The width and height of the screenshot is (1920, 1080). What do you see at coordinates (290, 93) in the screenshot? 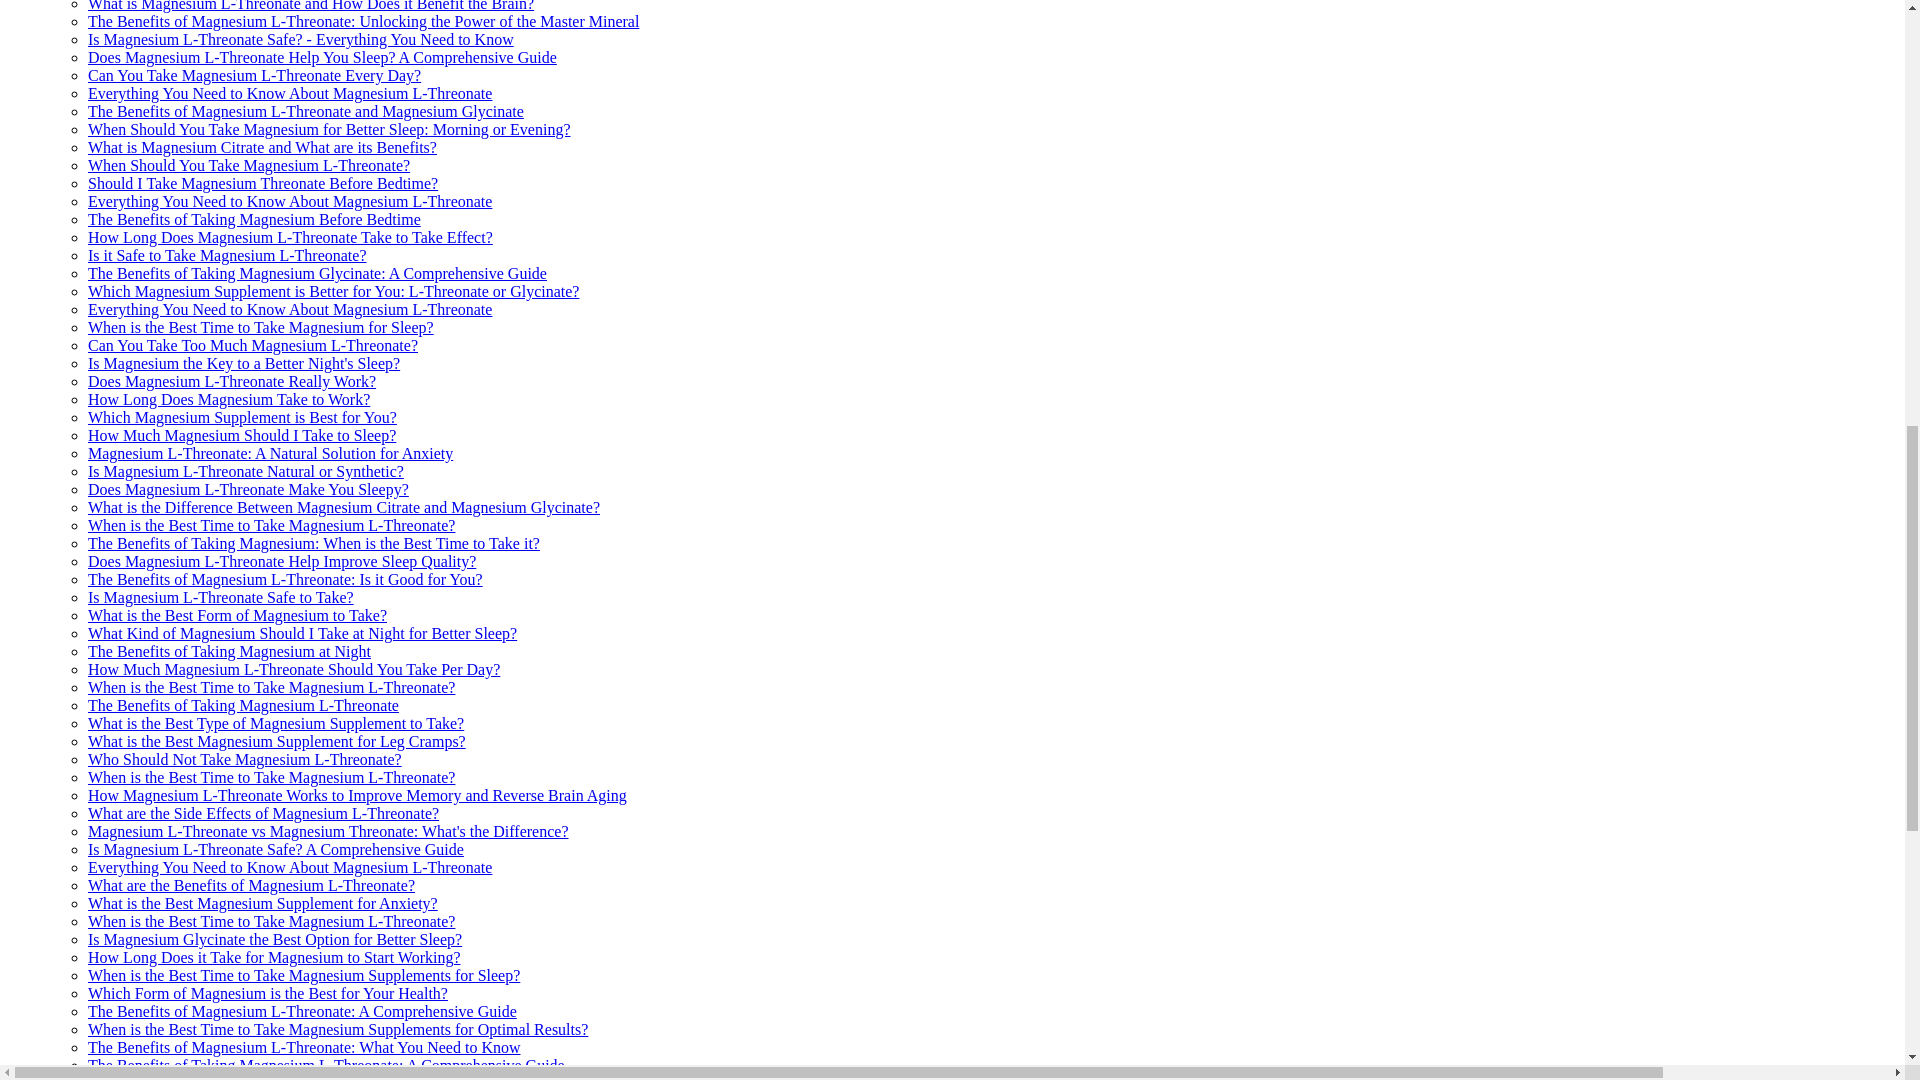
I see `Everything You Need to Know About Magnesium L-Threonate` at bounding box center [290, 93].